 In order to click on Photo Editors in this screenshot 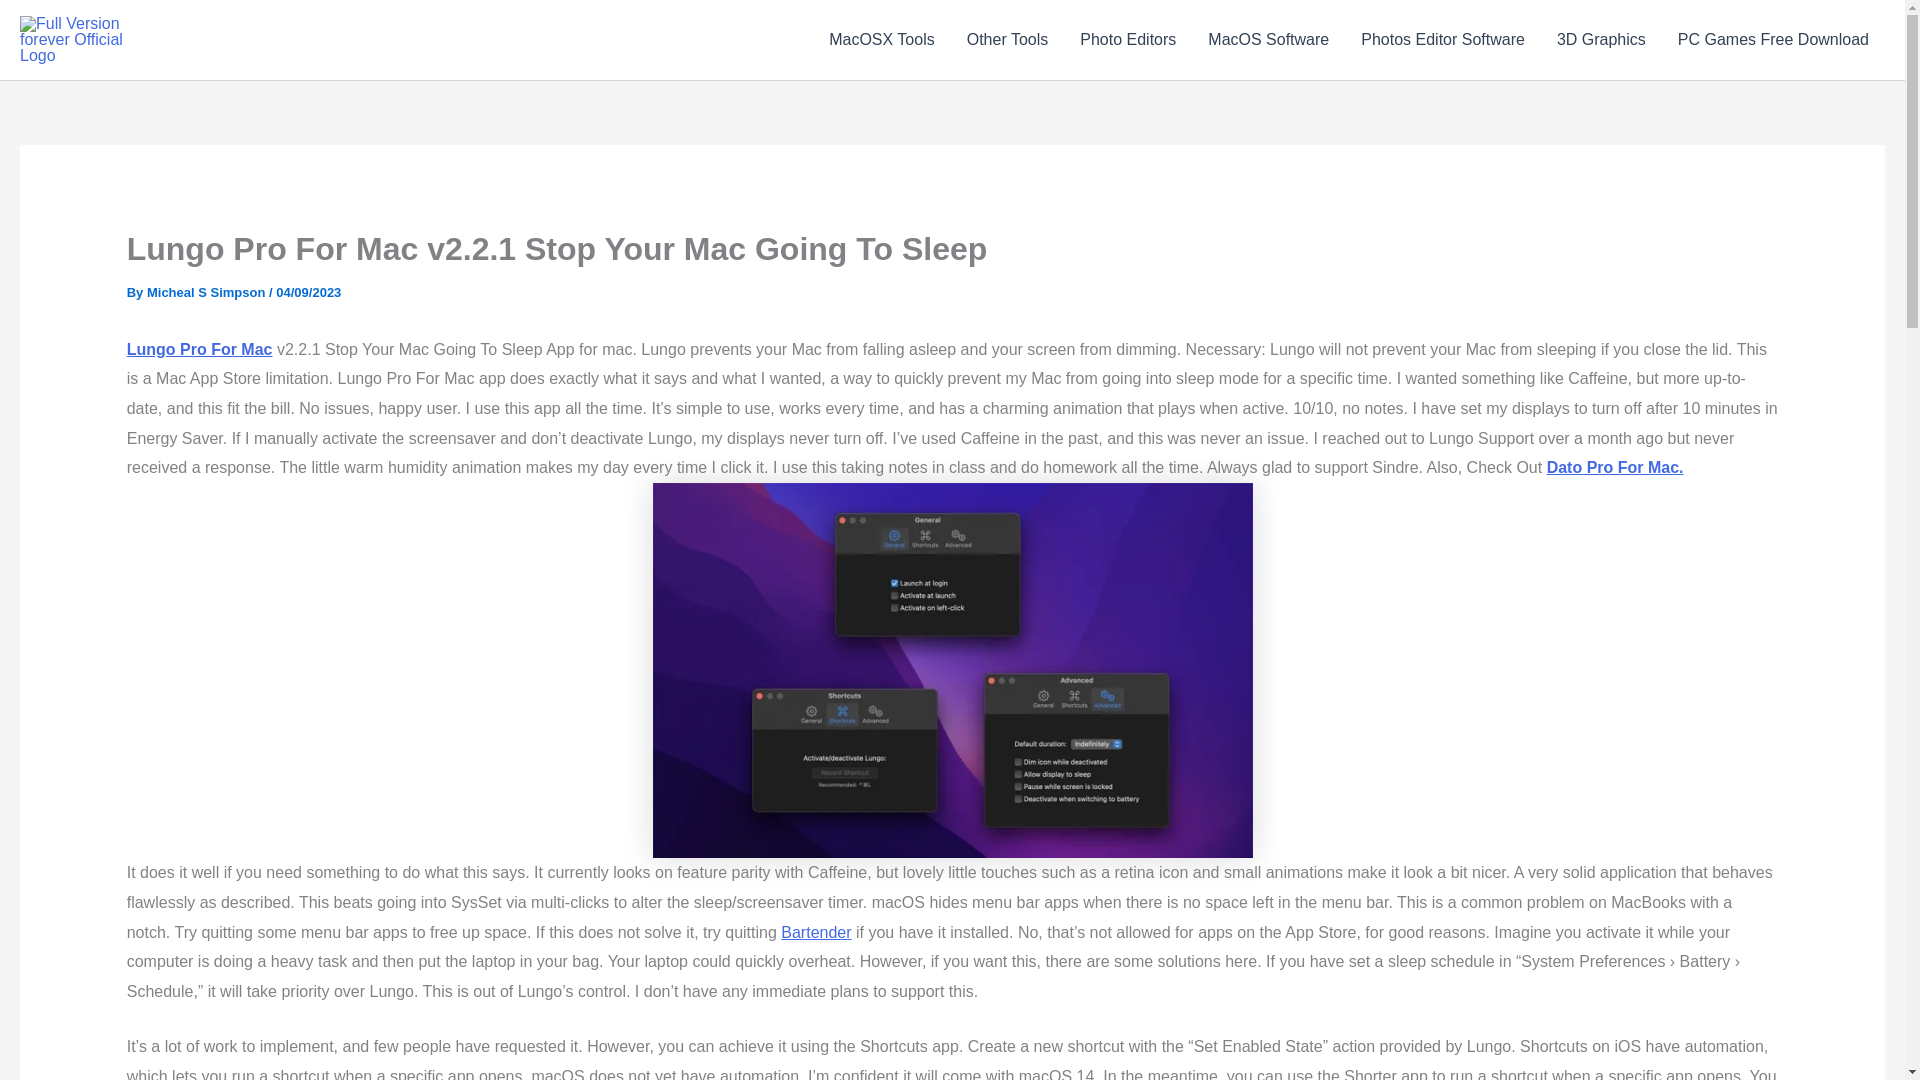, I will do `click(1128, 40)`.